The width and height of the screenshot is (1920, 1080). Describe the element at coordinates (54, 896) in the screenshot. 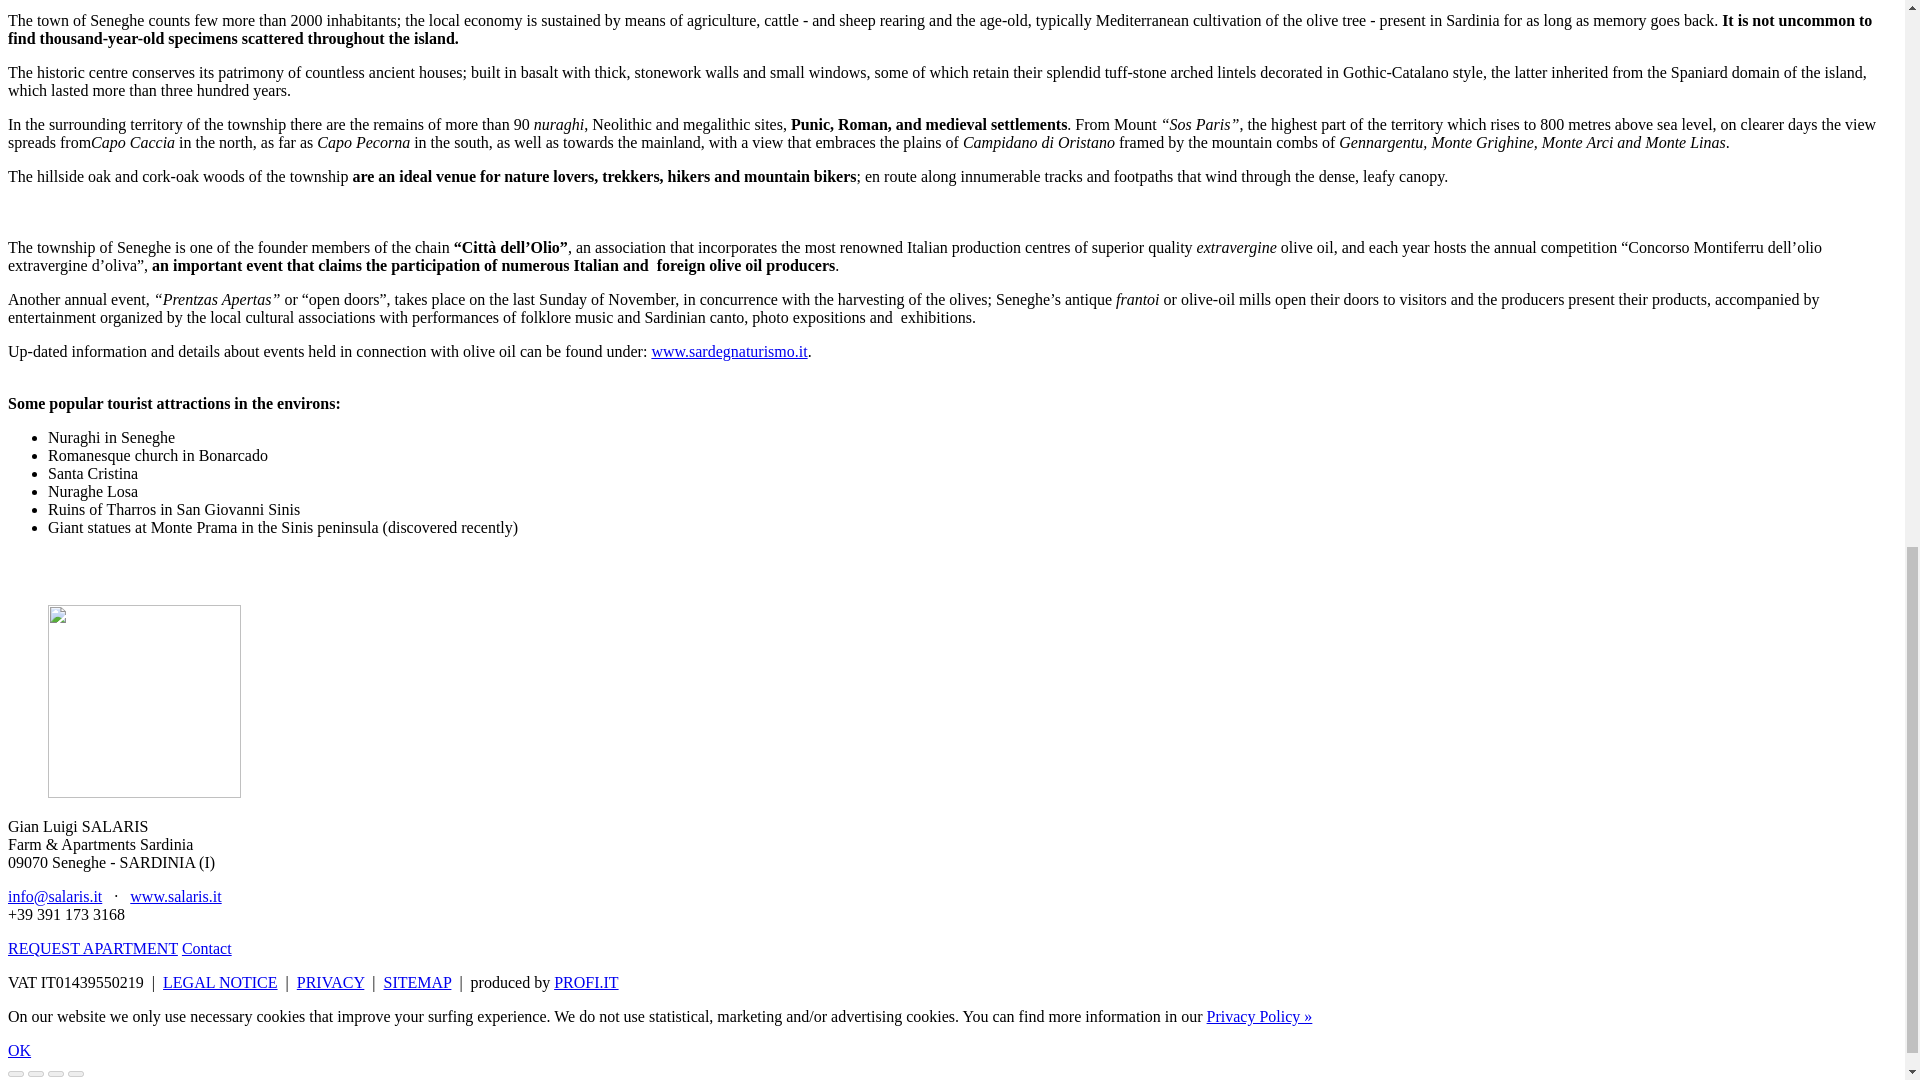

I see `write email` at that location.